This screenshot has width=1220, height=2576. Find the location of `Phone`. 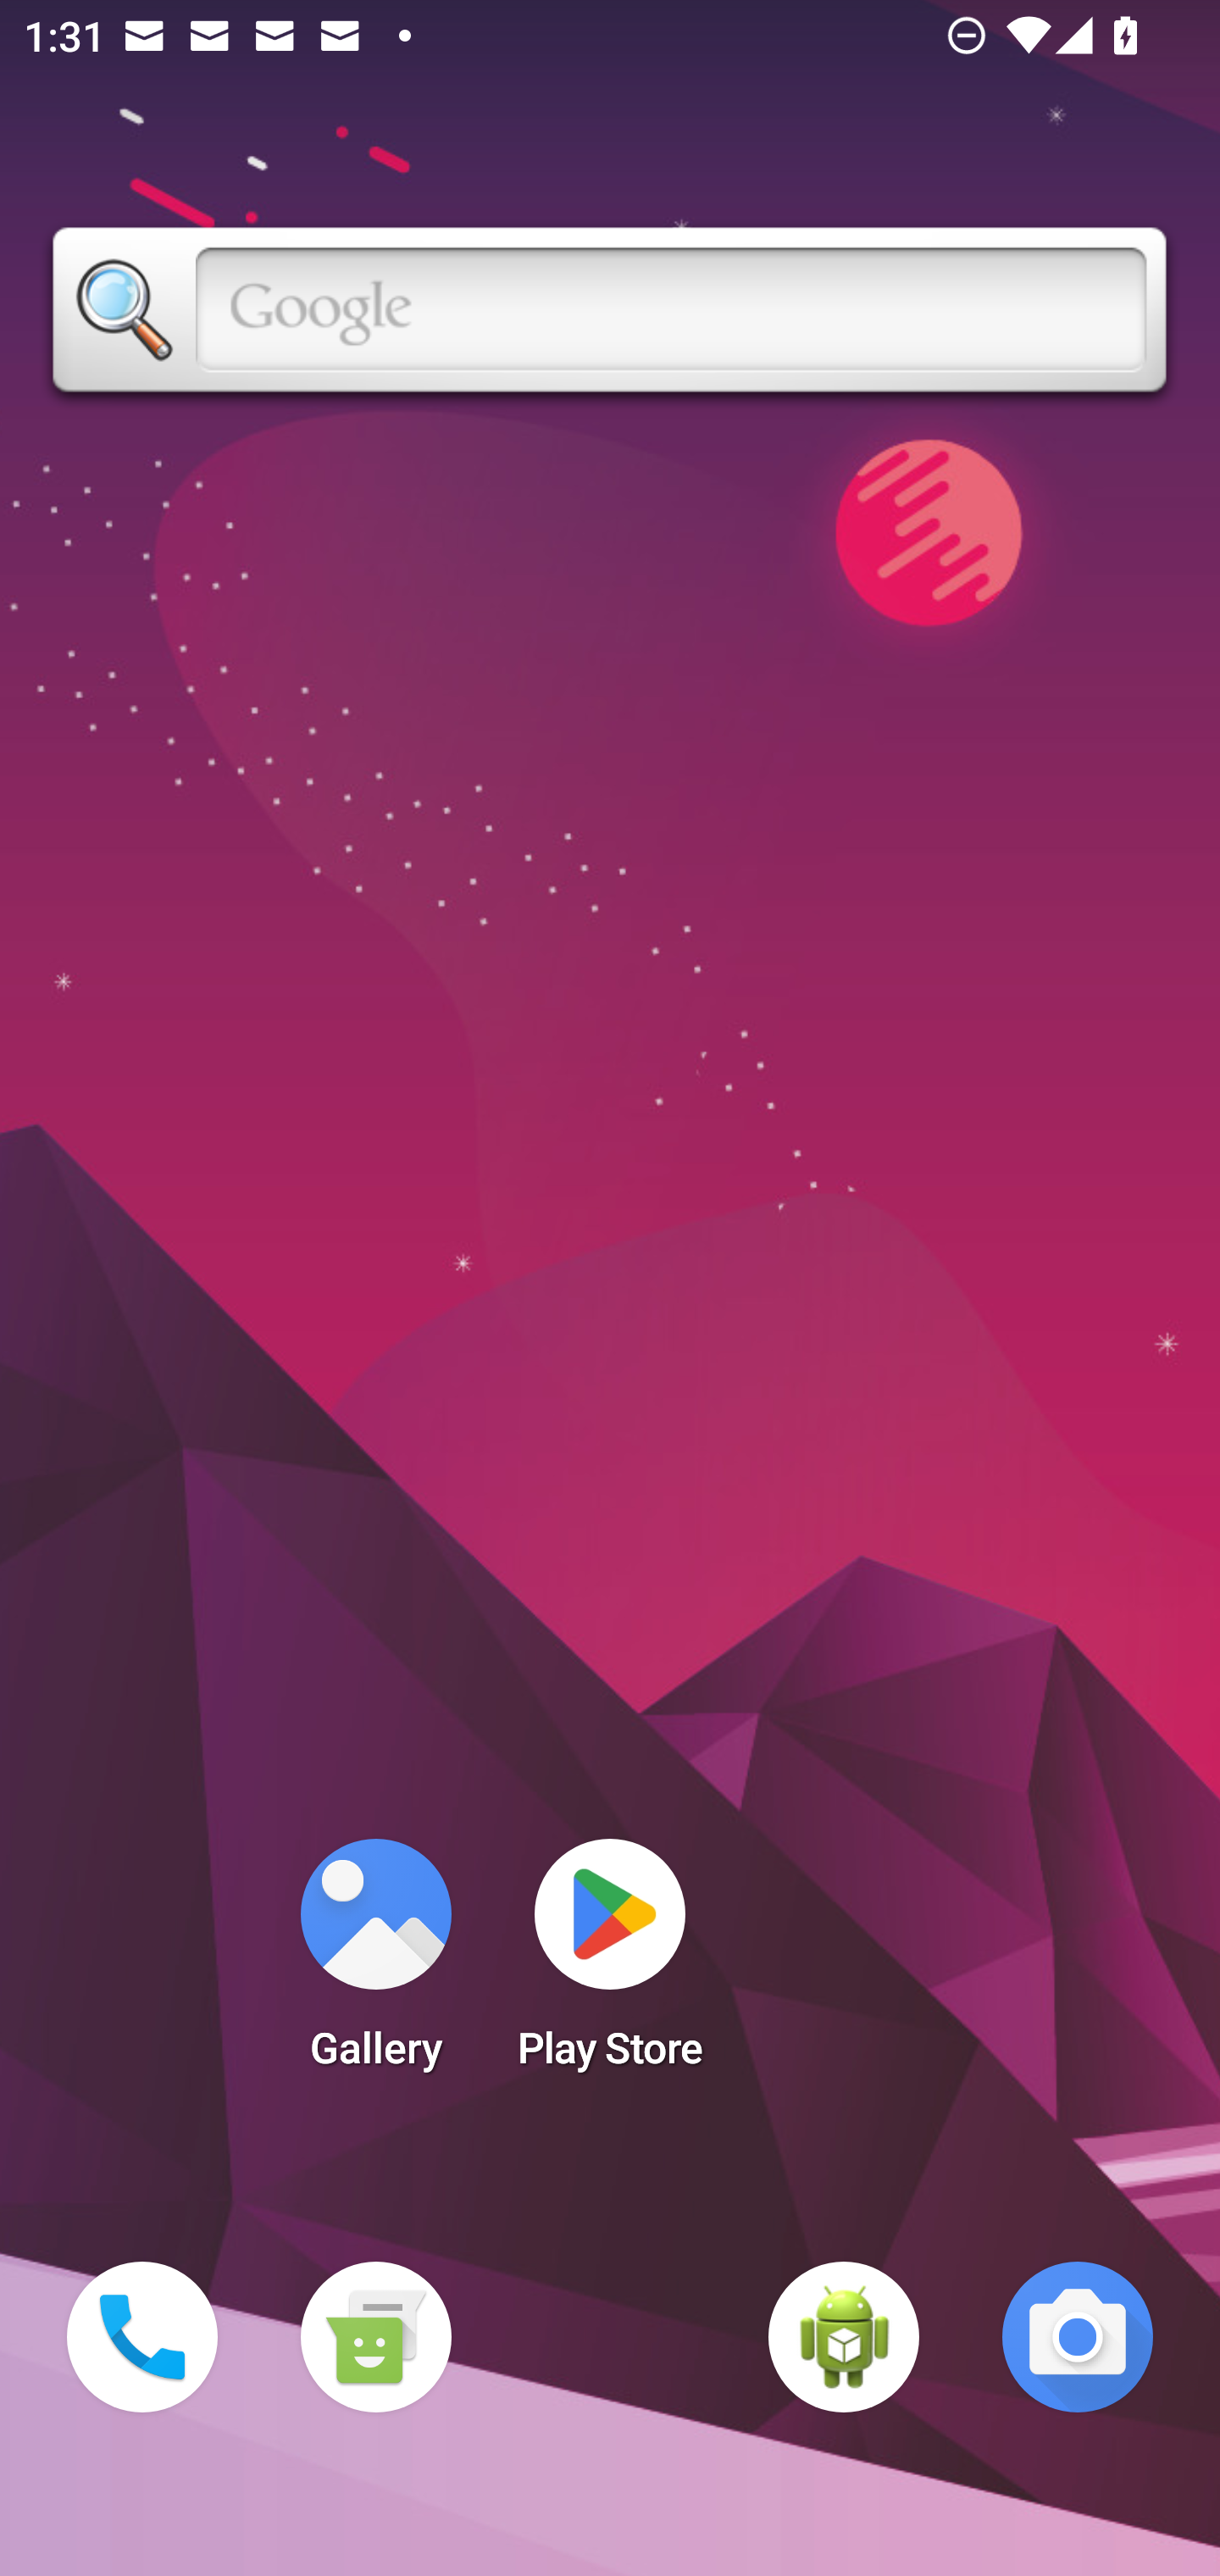

Phone is located at coordinates (142, 2337).